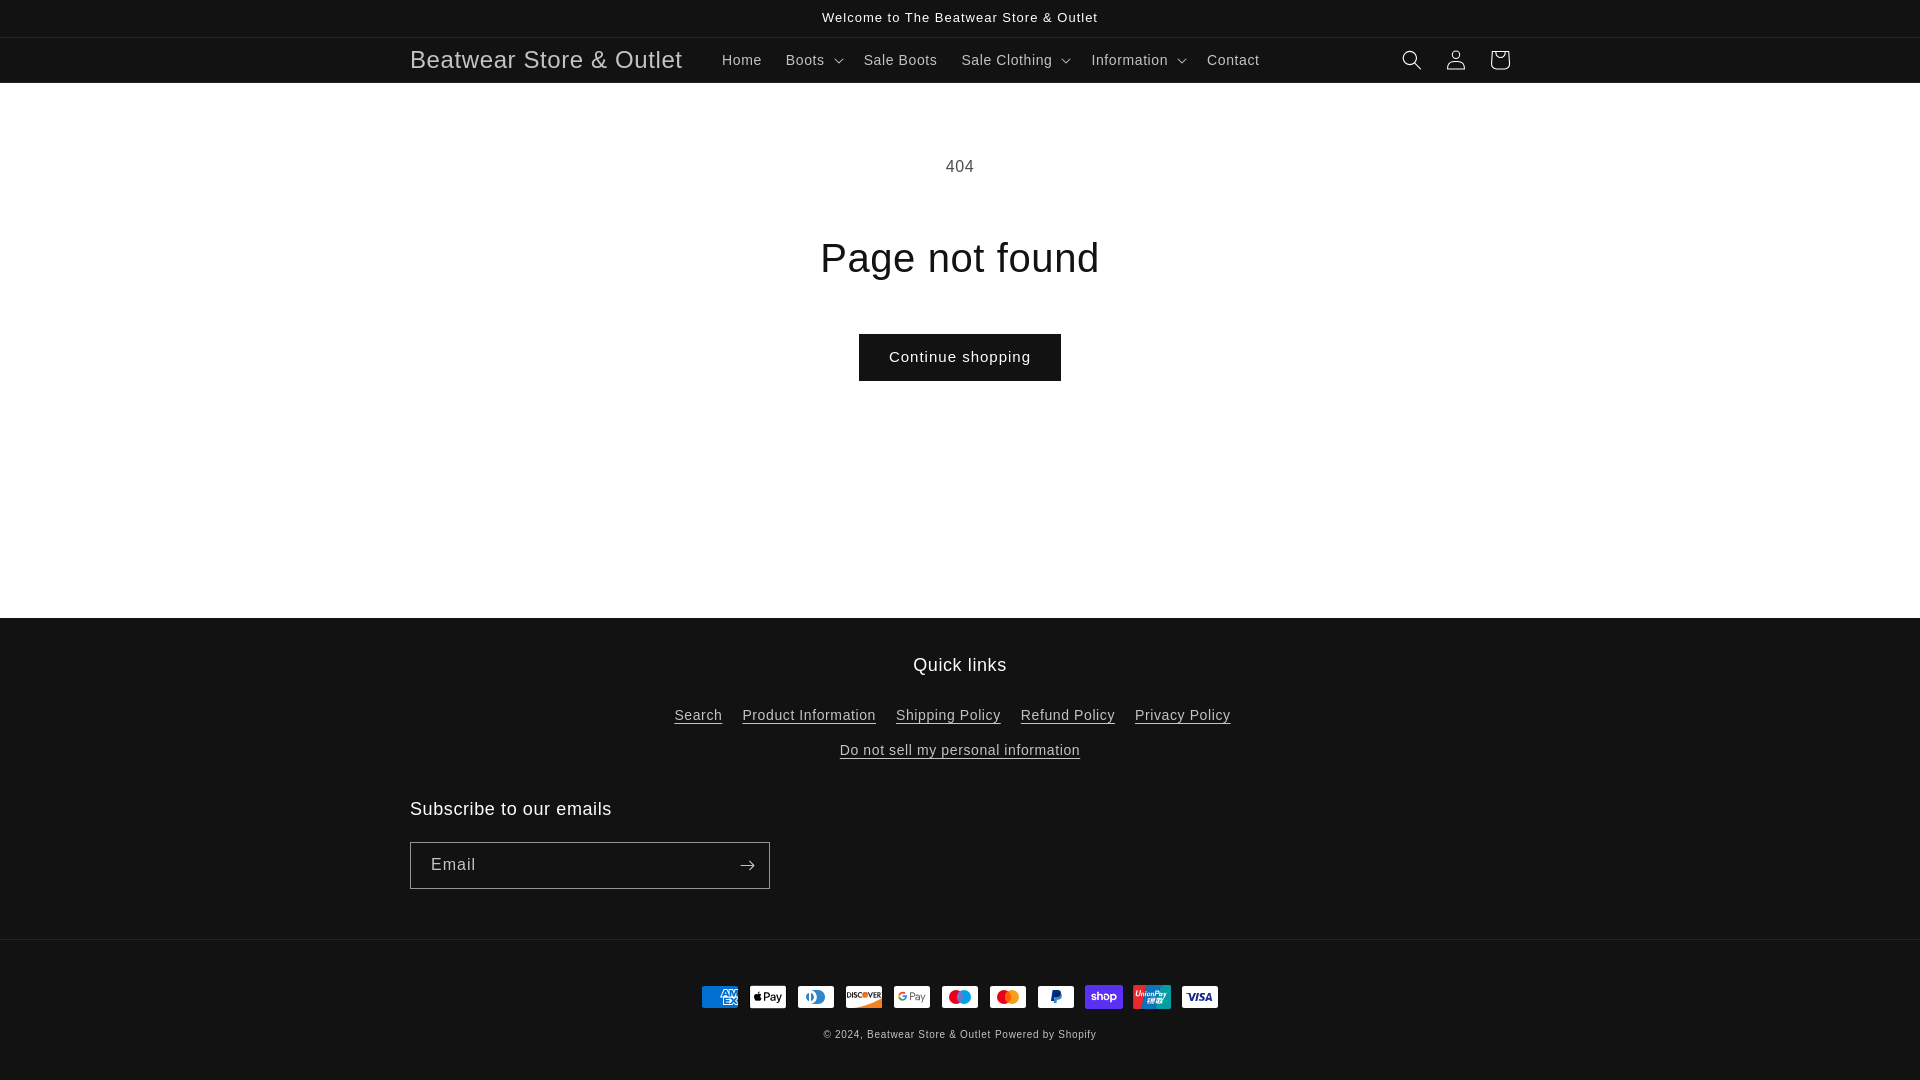 This screenshot has height=1080, width=1920. What do you see at coordinates (60, 23) in the screenshot?
I see `Skip to content` at bounding box center [60, 23].